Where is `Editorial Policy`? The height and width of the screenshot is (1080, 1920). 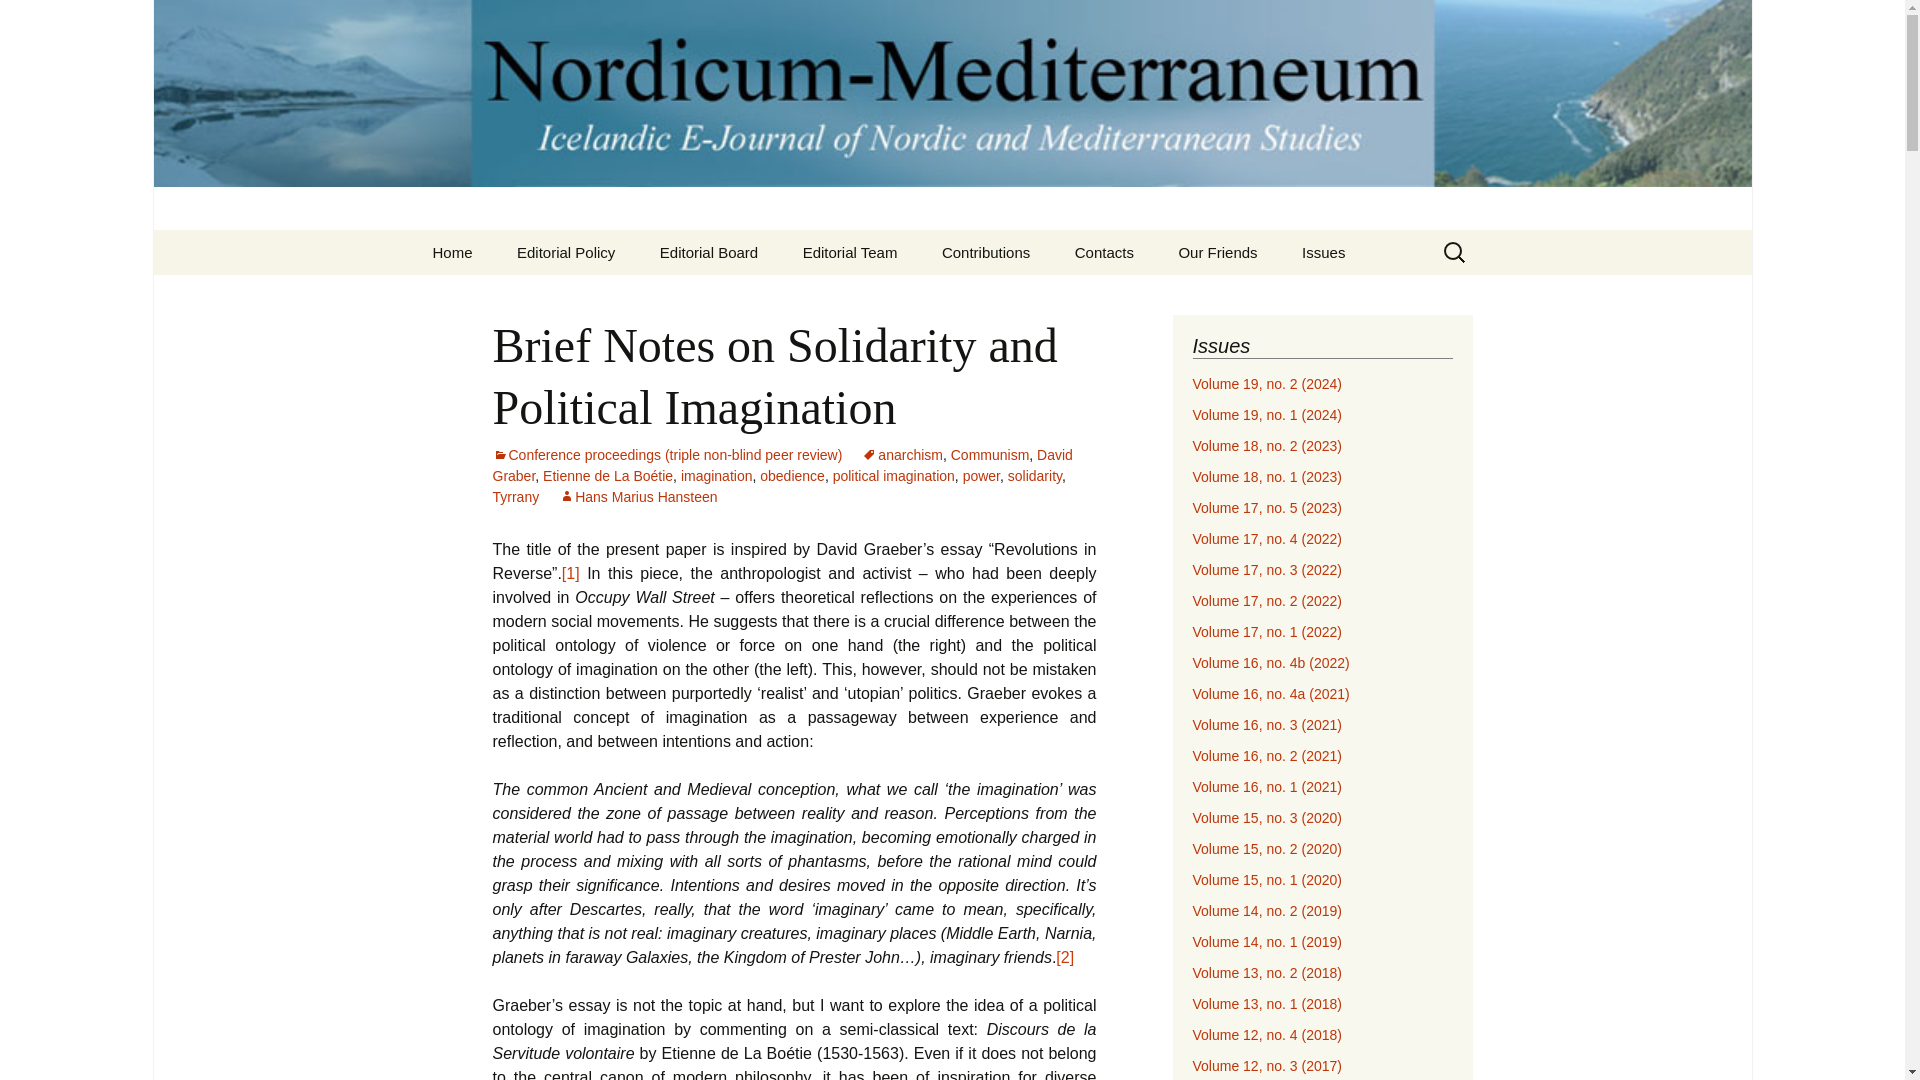 Editorial Policy is located at coordinates (566, 252).